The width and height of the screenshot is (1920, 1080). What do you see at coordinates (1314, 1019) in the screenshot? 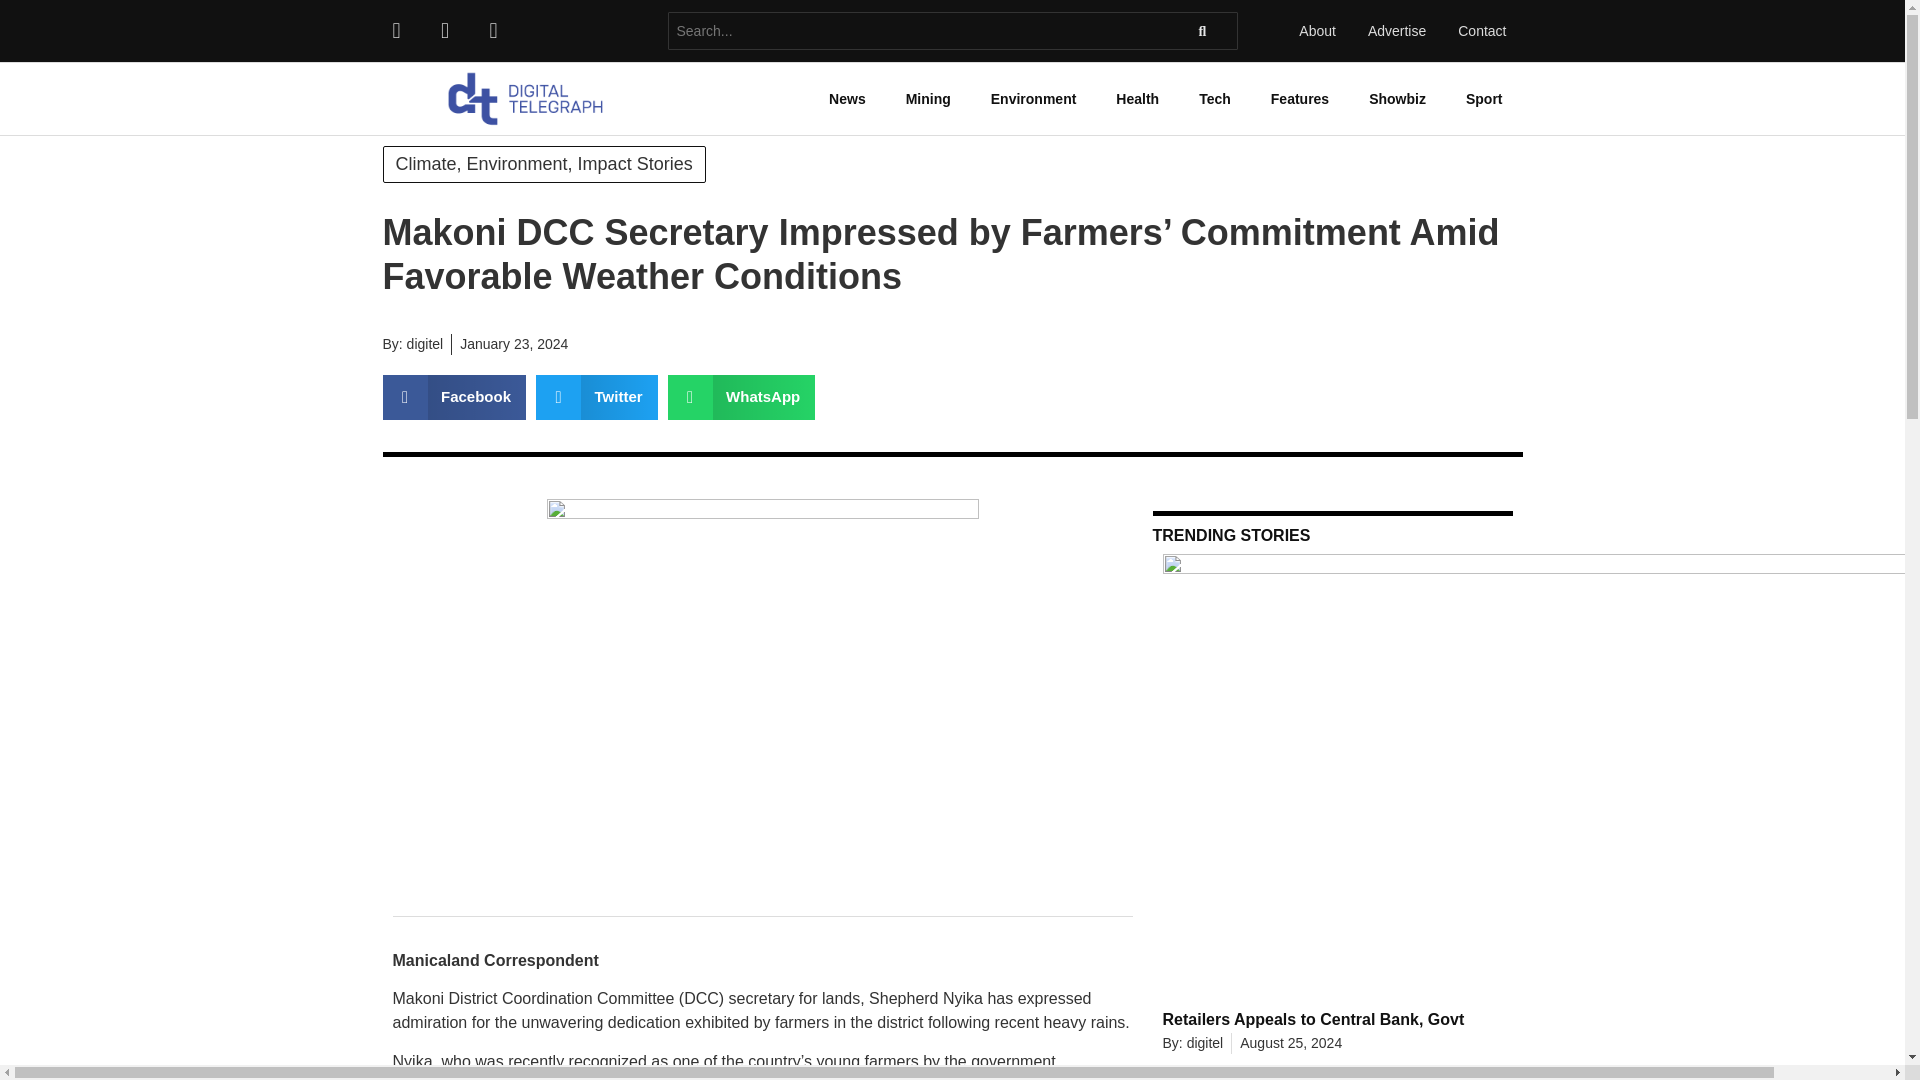
I see `Retailers Appeals to Central Bank, Govt` at bounding box center [1314, 1019].